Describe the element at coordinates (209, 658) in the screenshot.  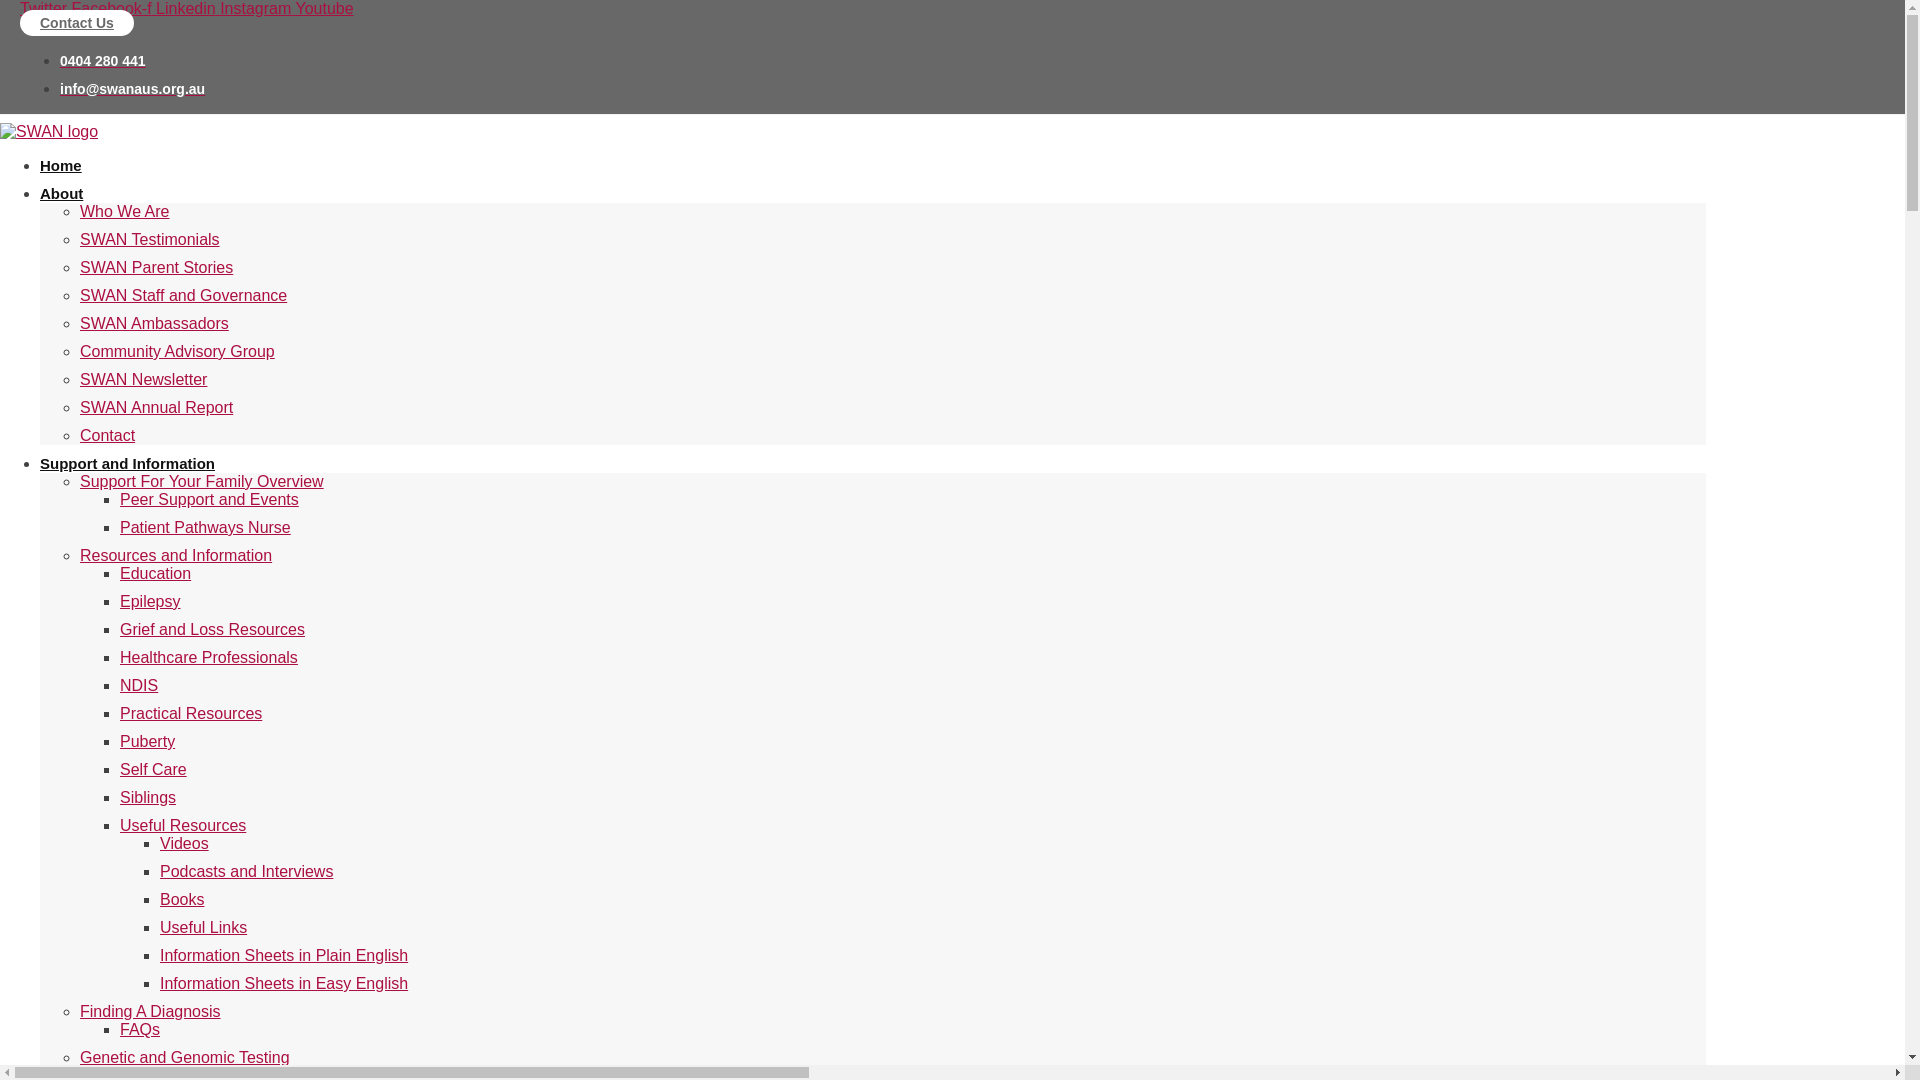
I see `Healthcare Professionals` at that location.